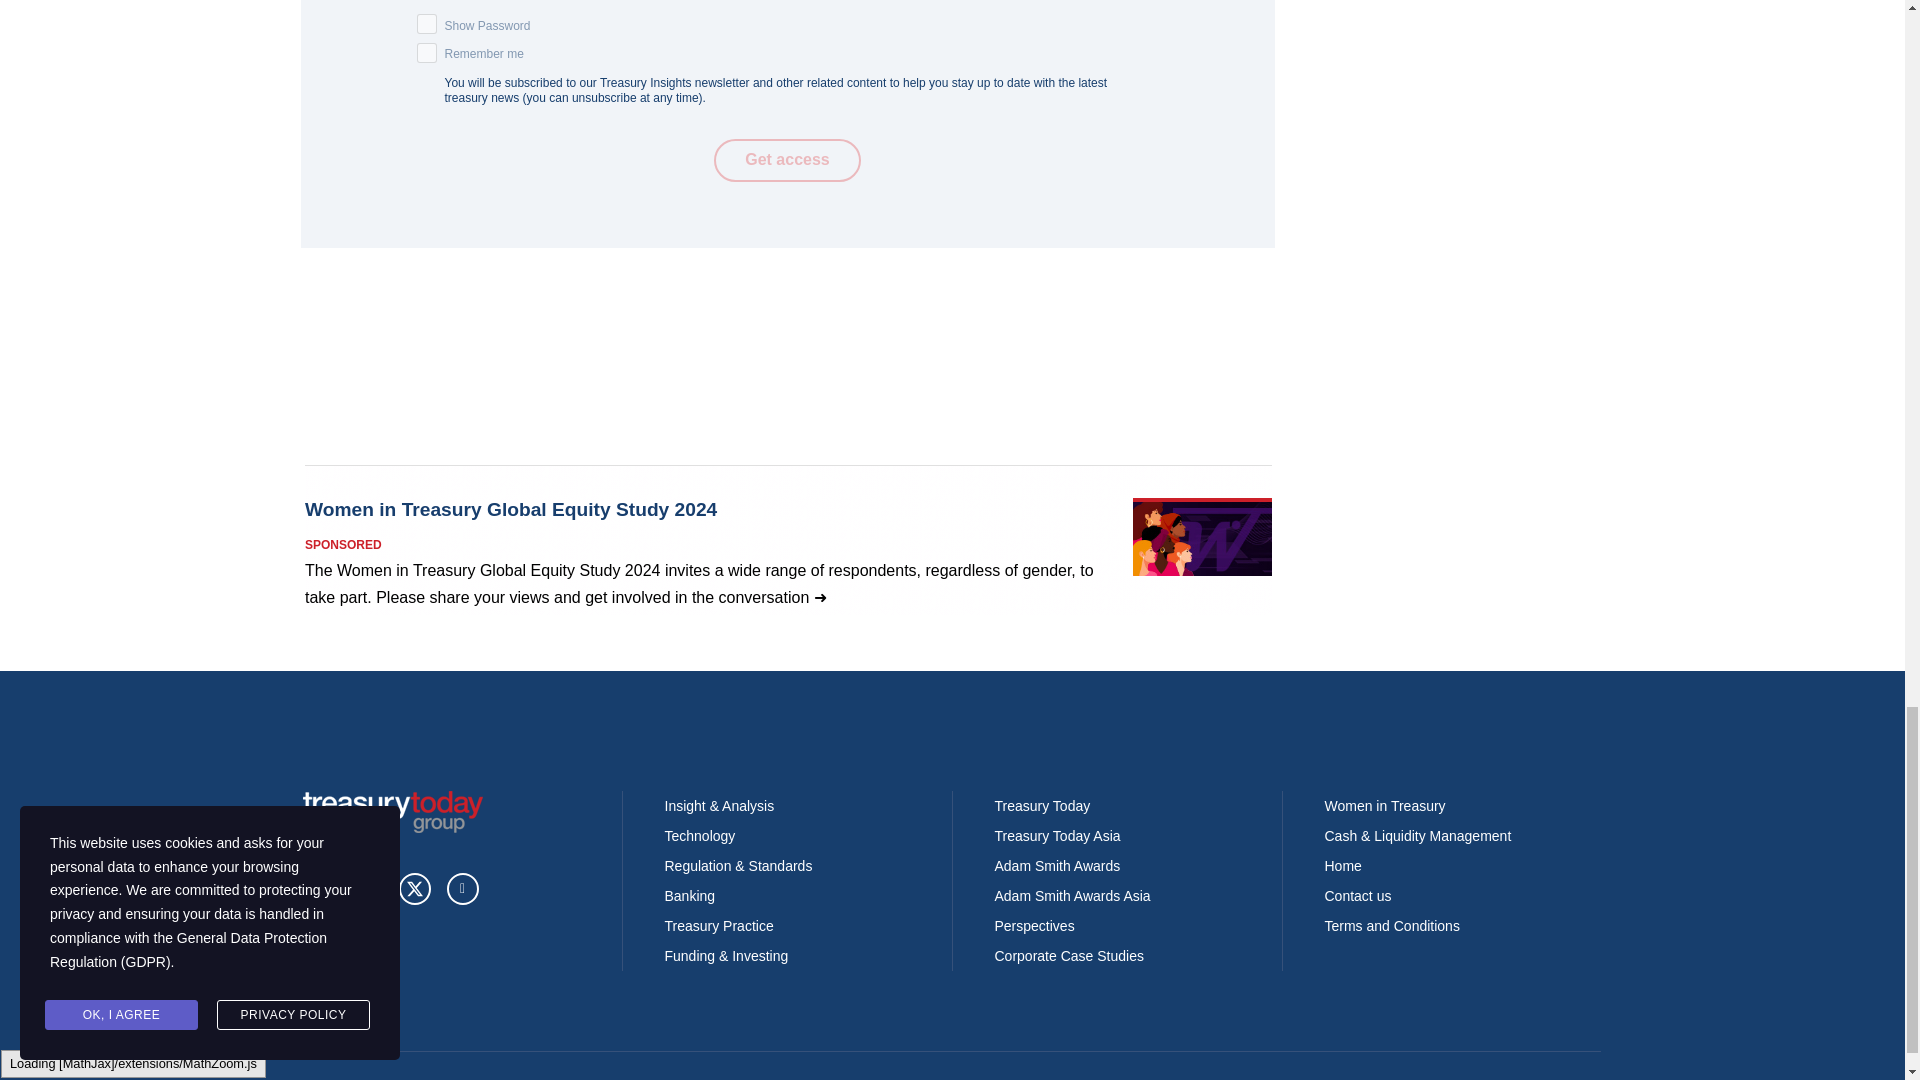 The height and width of the screenshot is (1080, 1920). Describe the element at coordinates (426, 24) in the screenshot. I see `on` at that location.